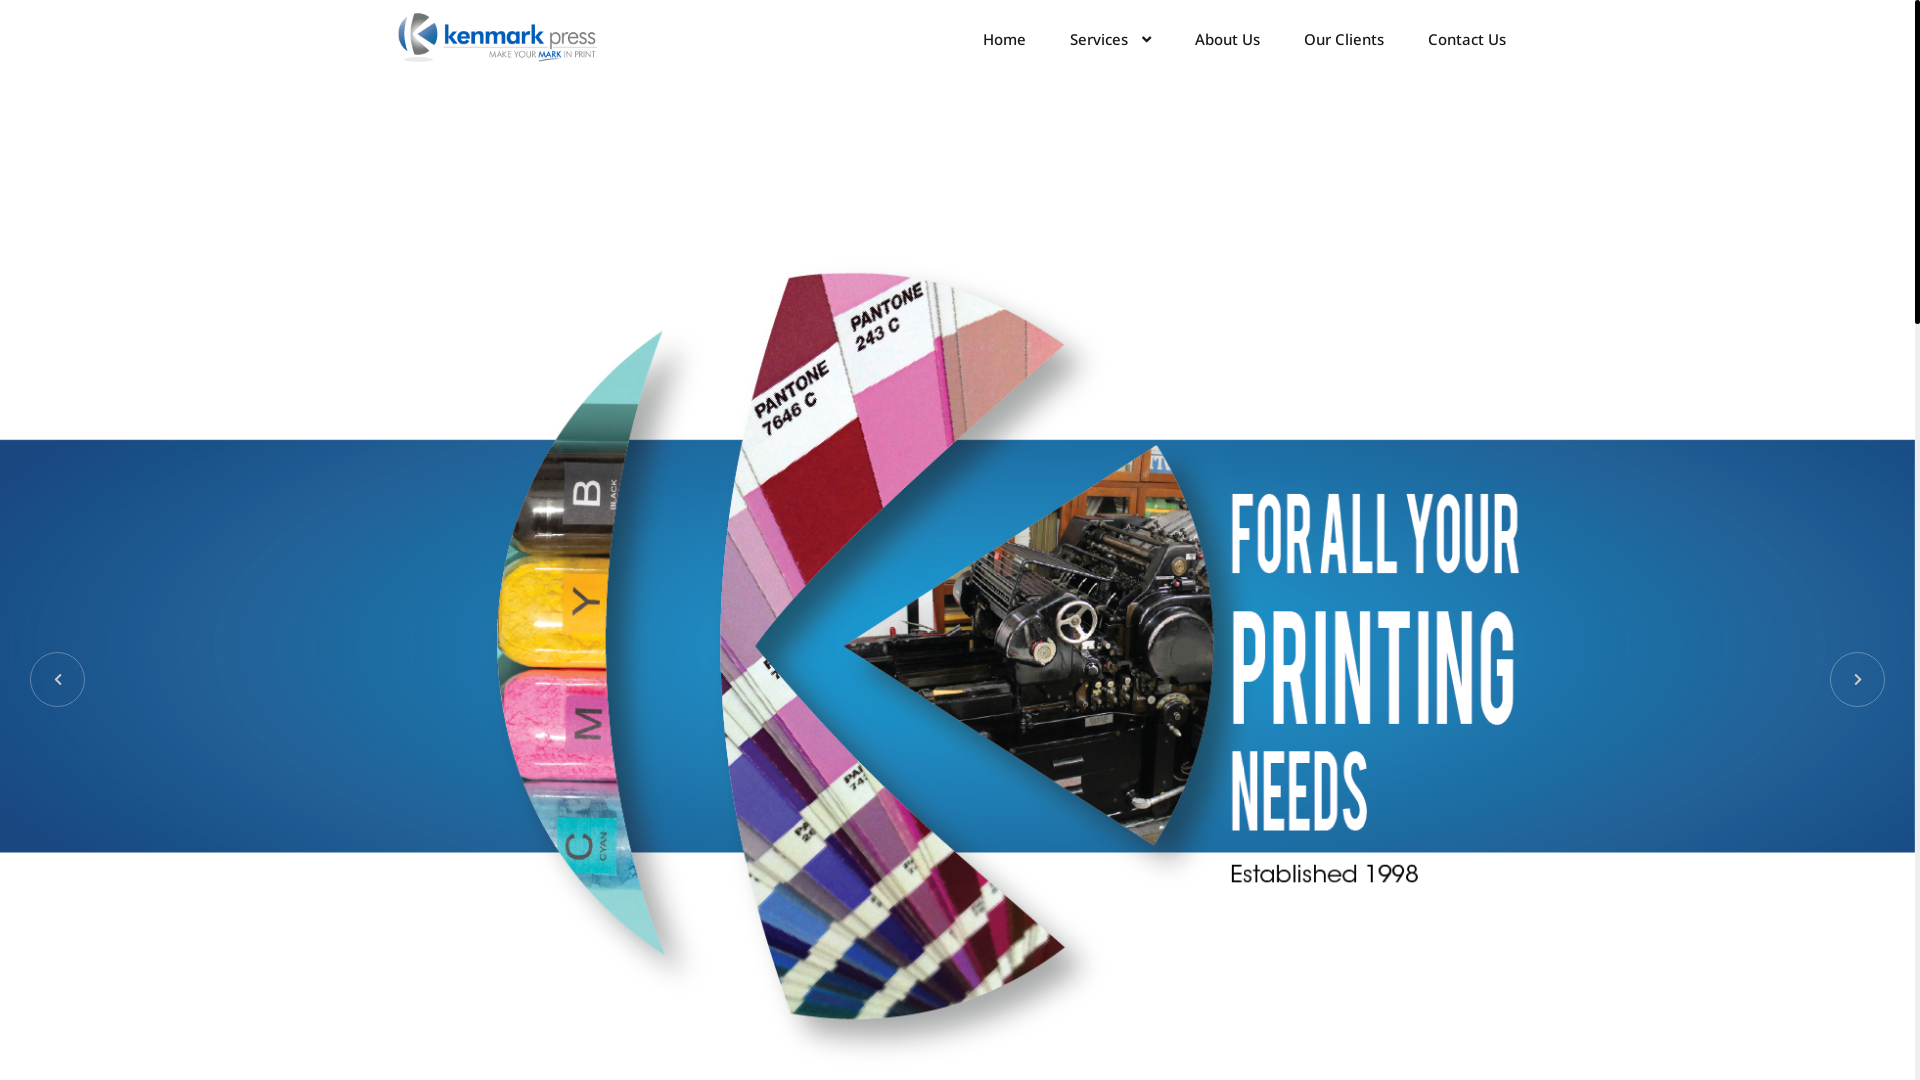 This screenshot has width=1920, height=1080. Describe the element at coordinates (497, 38) in the screenshot. I see `Kenmark Press` at that location.